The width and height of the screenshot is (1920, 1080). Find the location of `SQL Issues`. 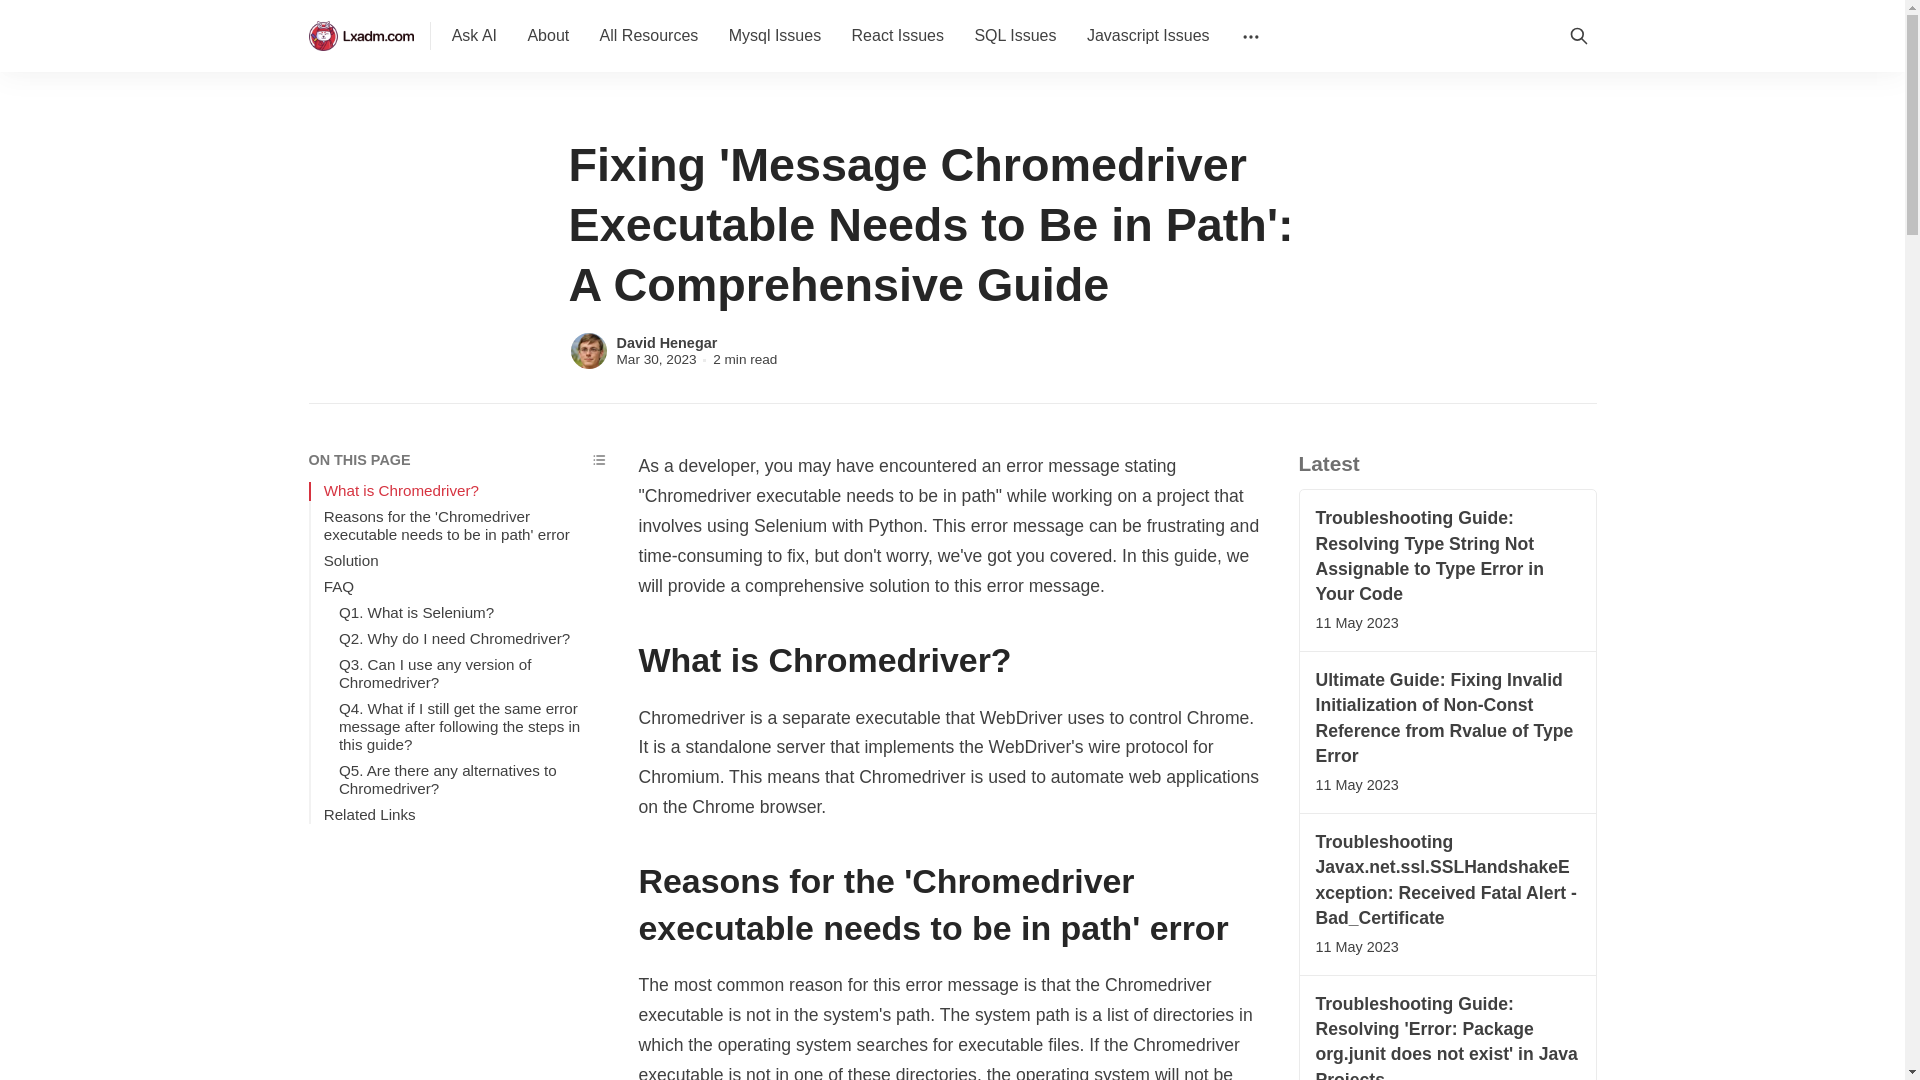

SQL Issues is located at coordinates (1014, 36).